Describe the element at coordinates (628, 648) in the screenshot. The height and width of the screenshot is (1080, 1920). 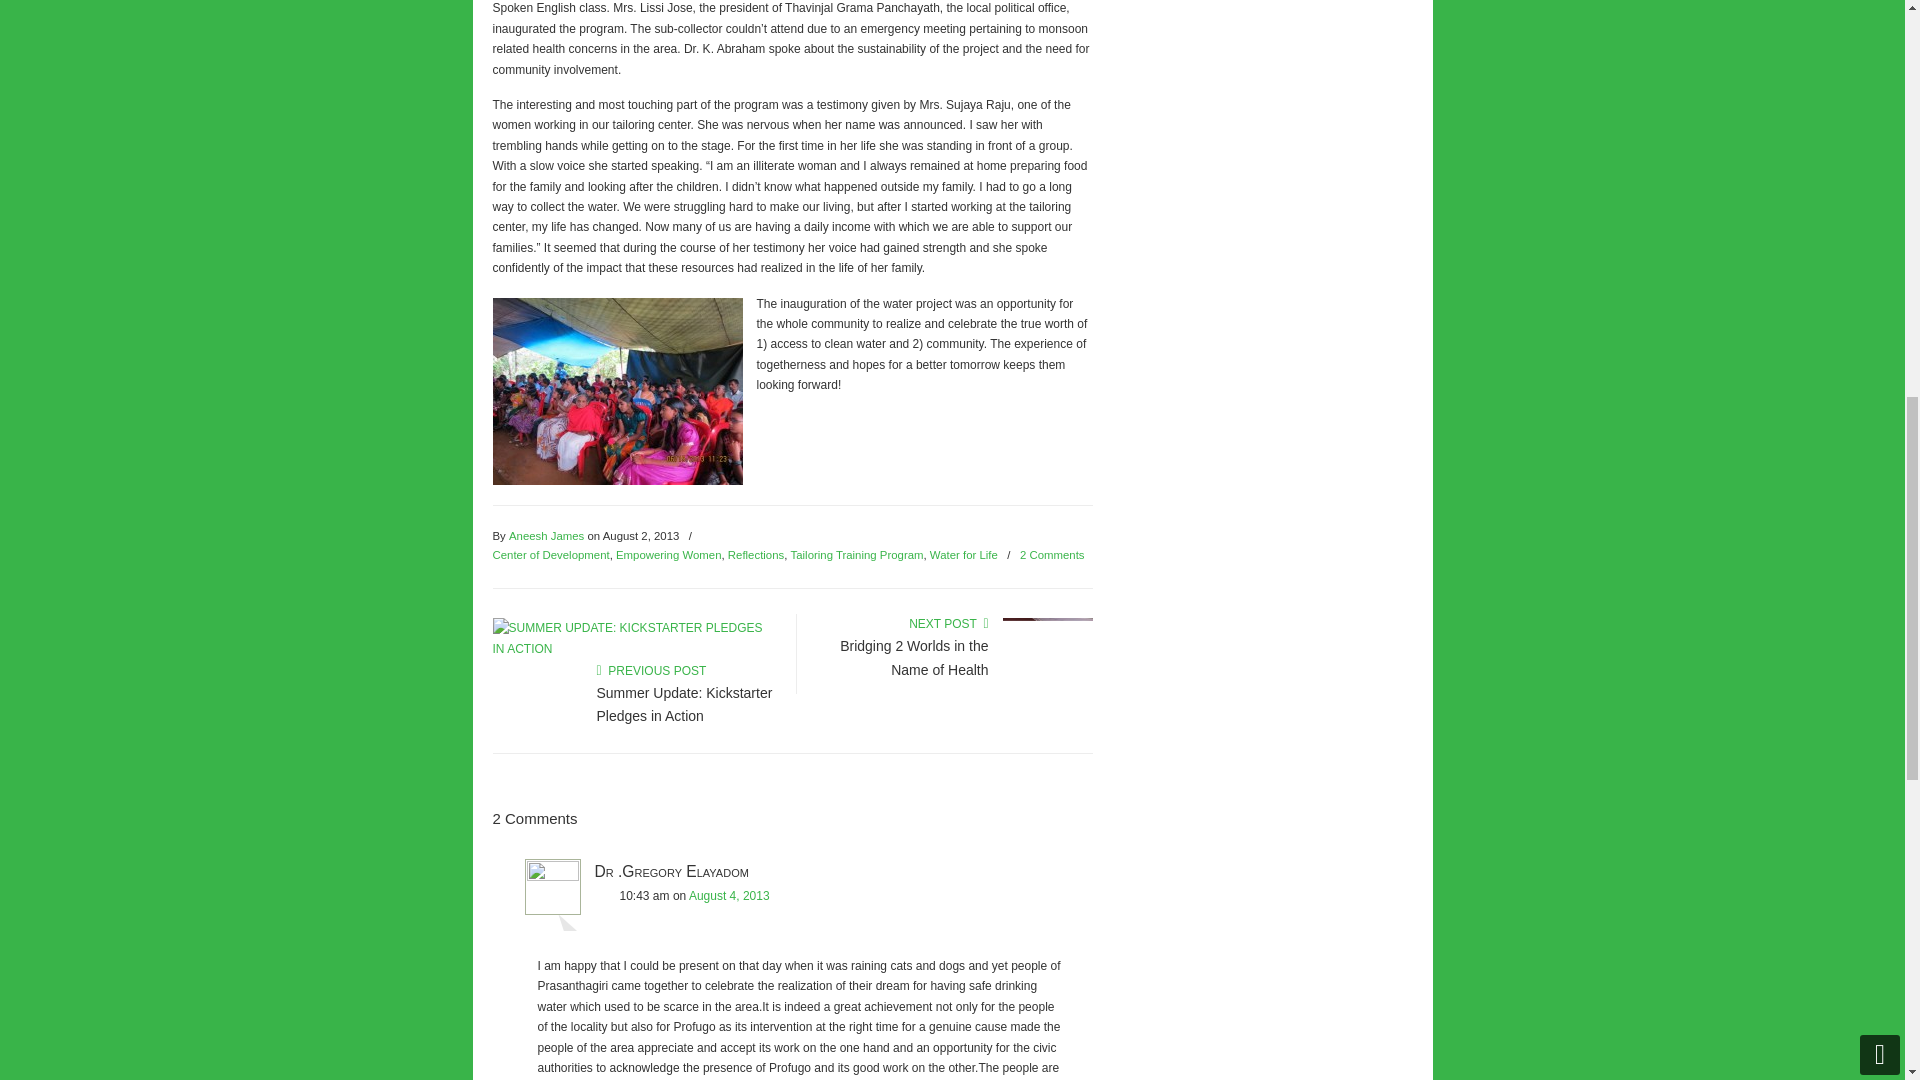
I see `Summer Update: Kickstarter Pledges in Action` at that location.